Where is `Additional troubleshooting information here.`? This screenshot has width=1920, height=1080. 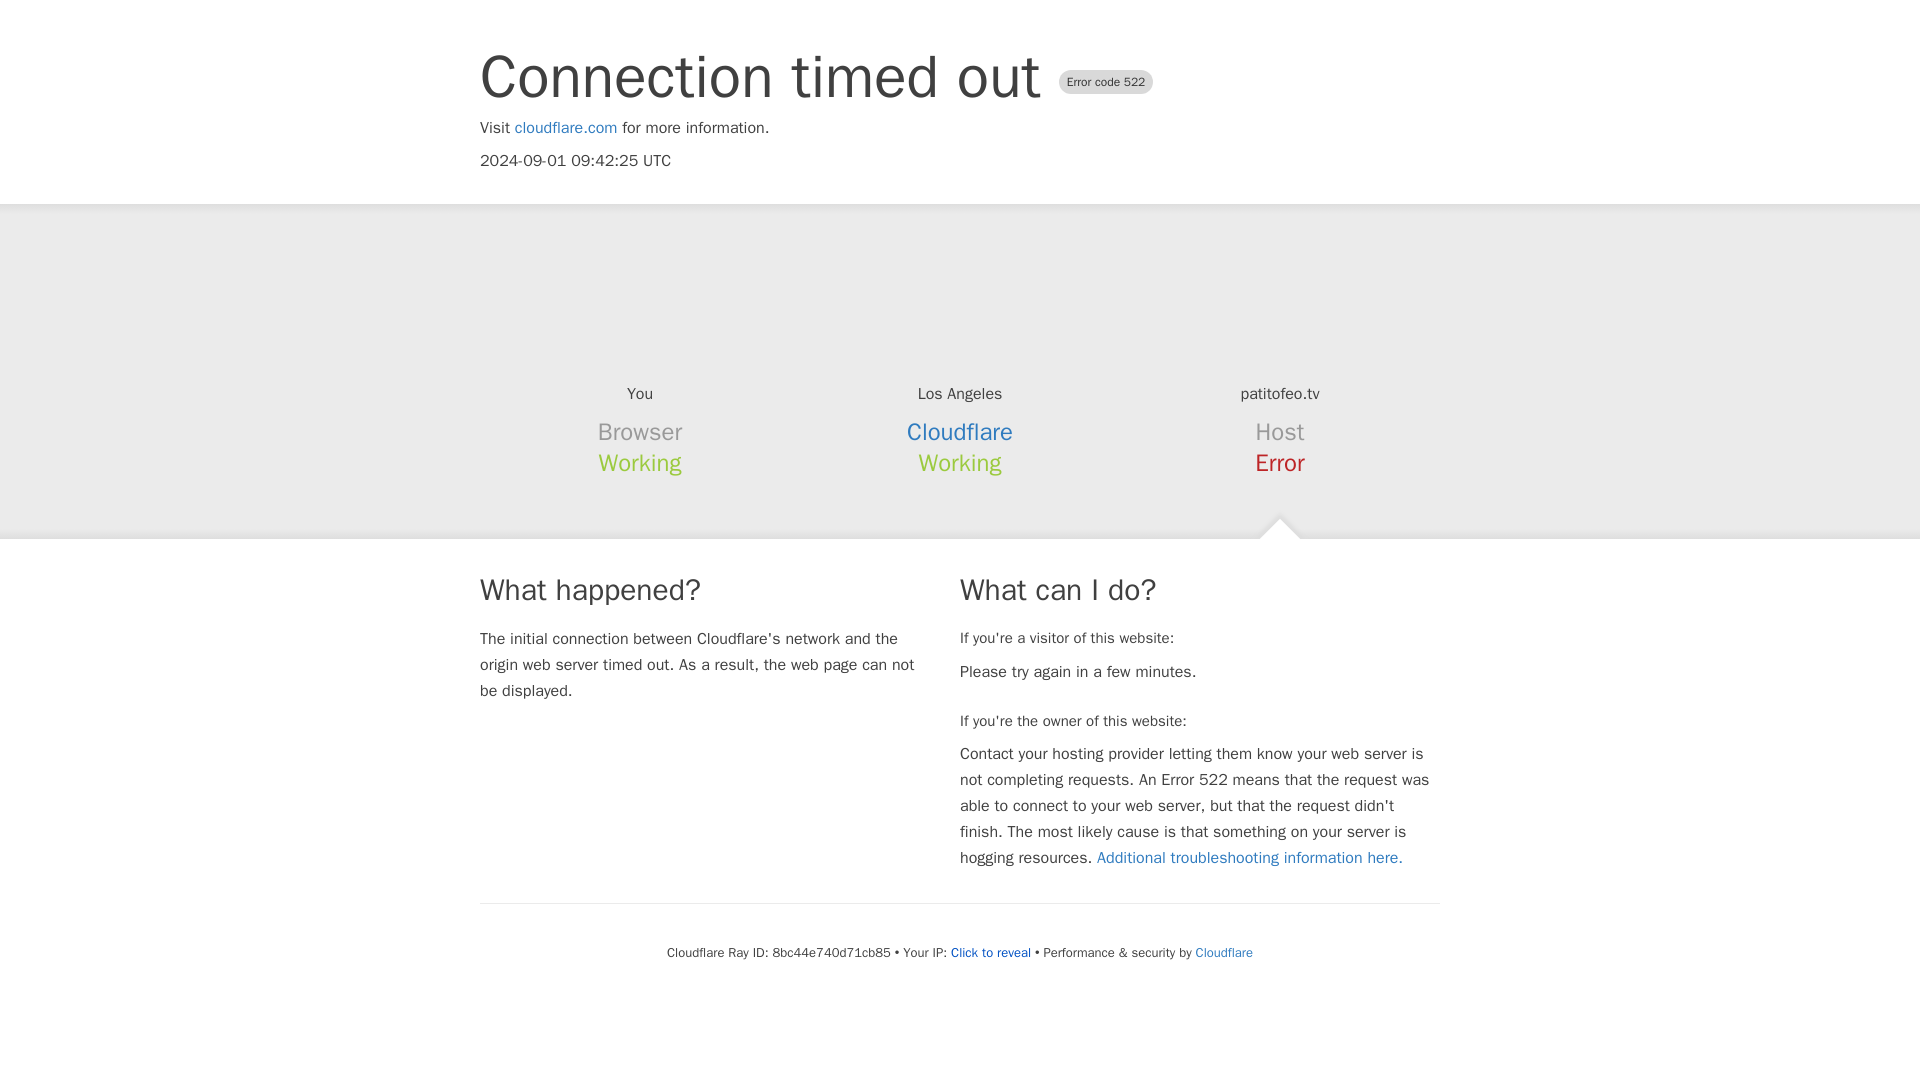 Additional troubleshooting information here. is located at coordinates (1250, 858).